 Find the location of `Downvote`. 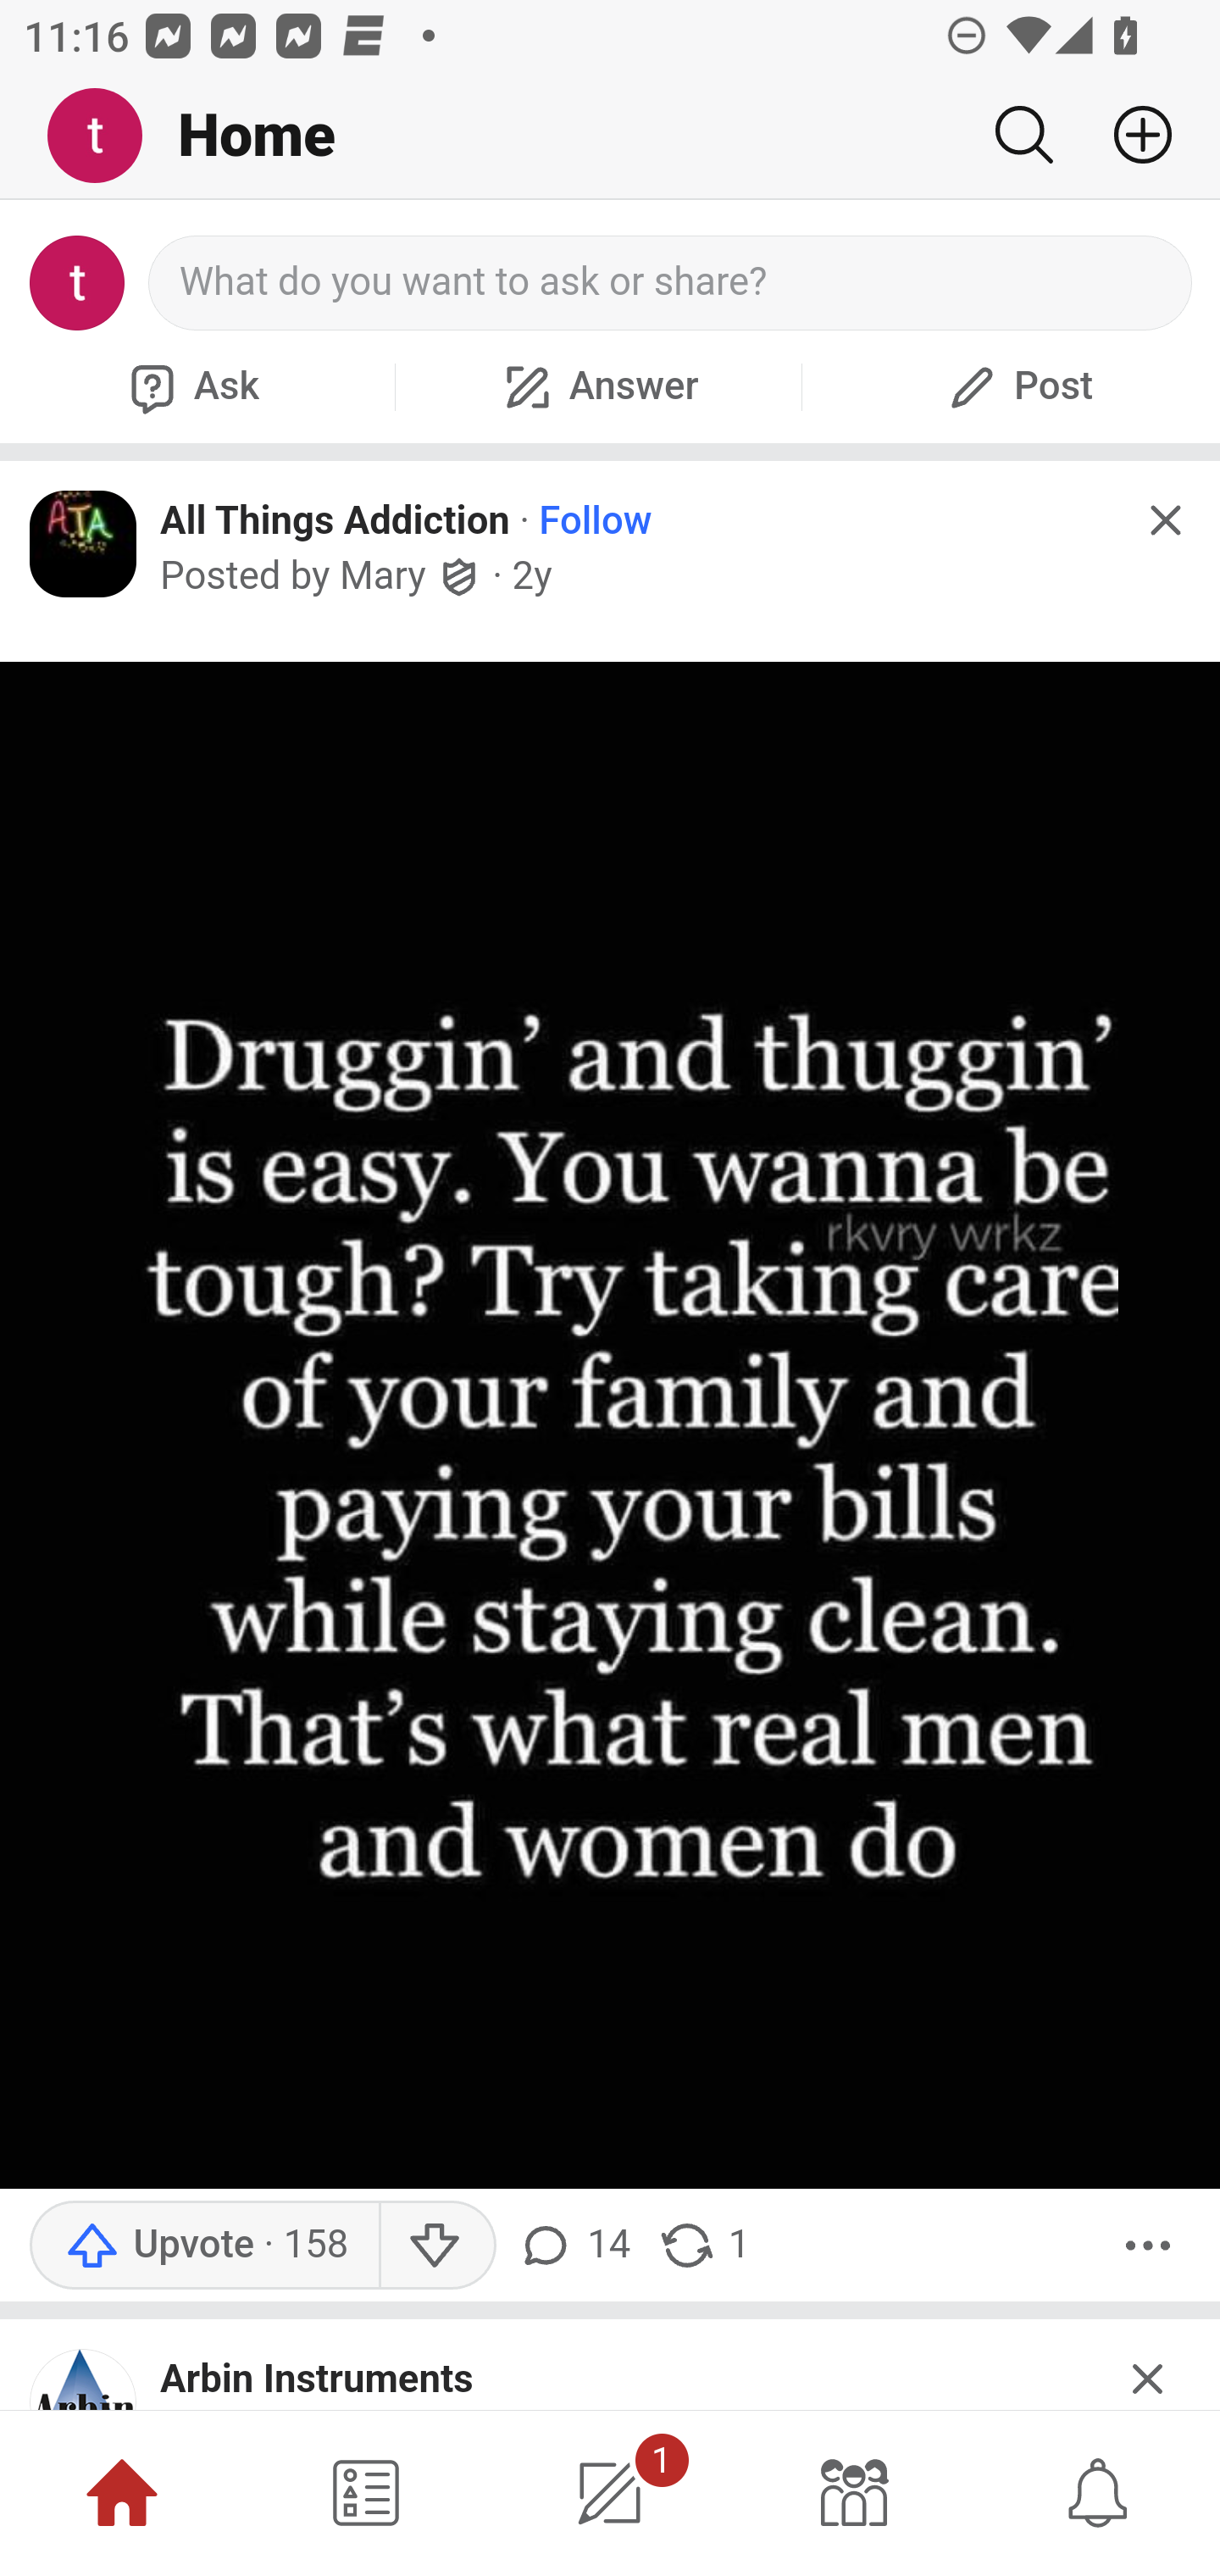

Downvote is located at coordinates (437, 2245).